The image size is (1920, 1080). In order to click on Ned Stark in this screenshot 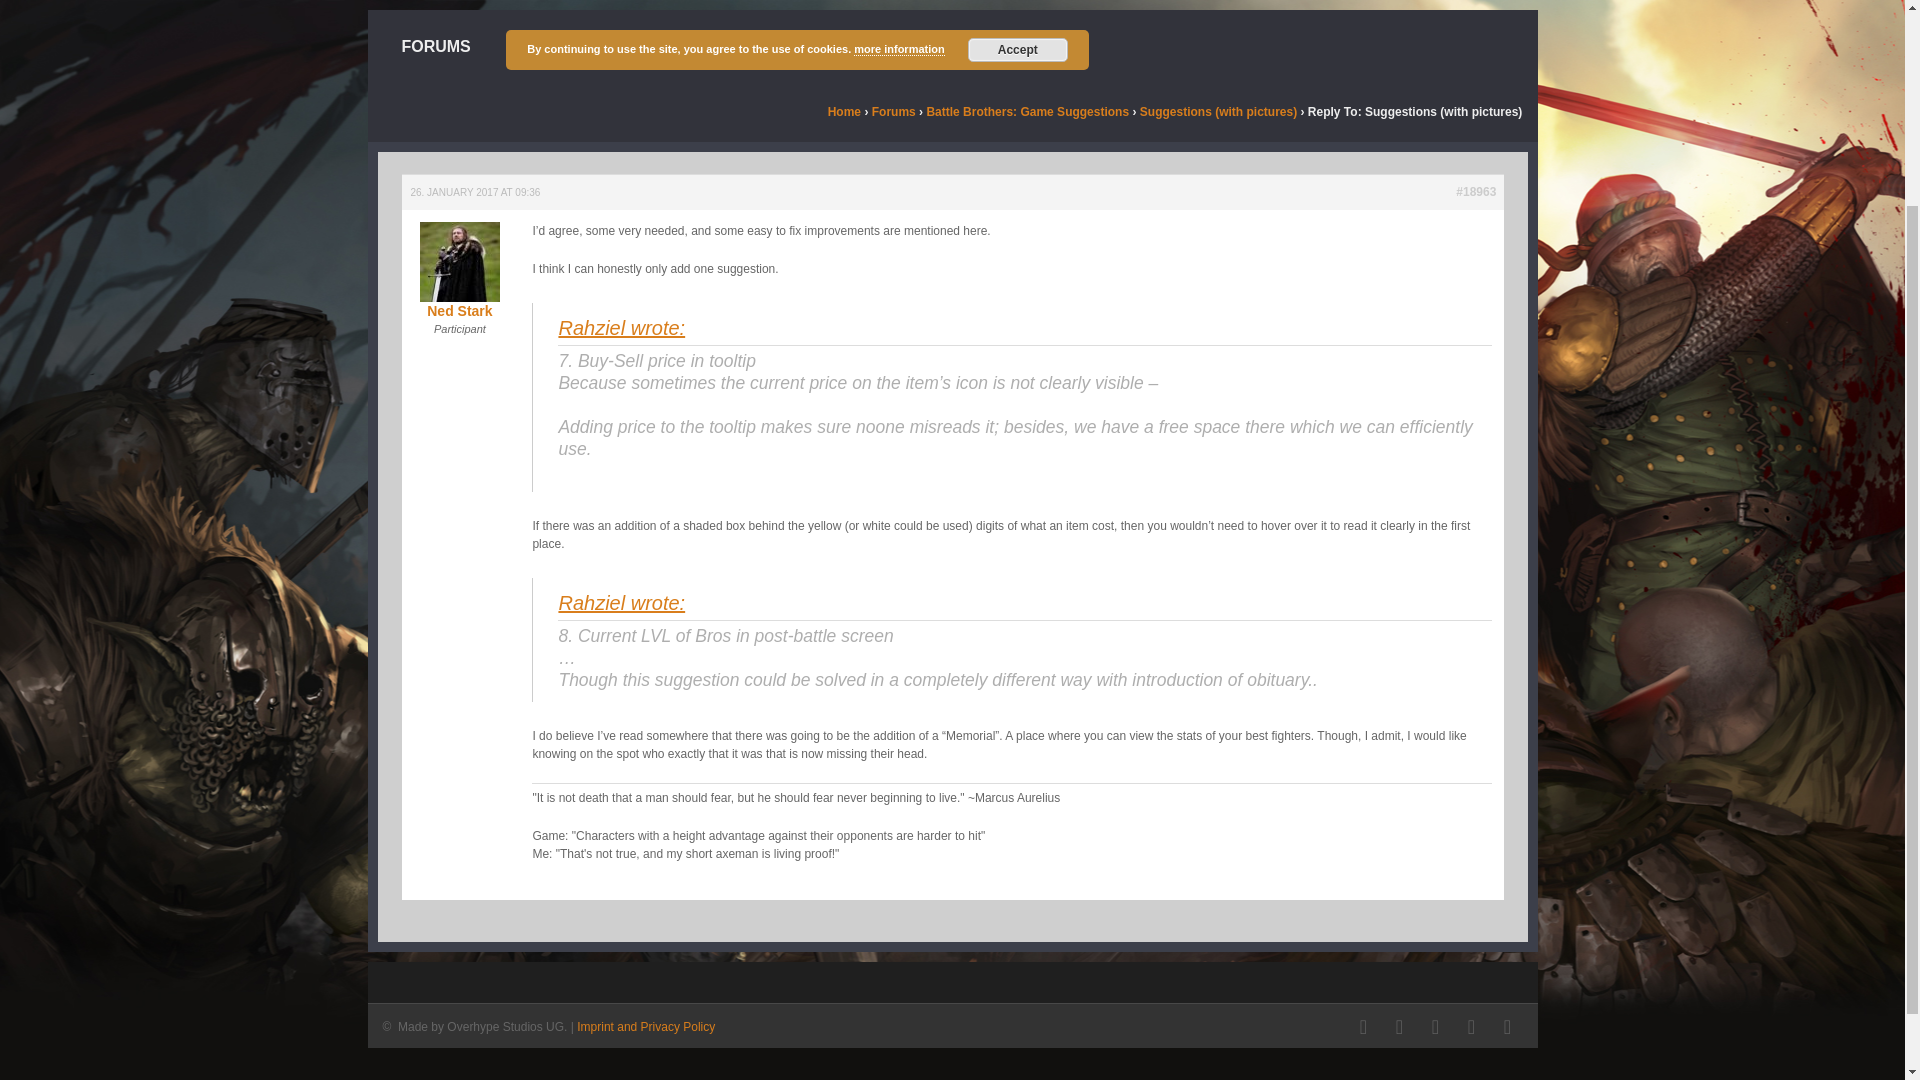, I will do `click(458, 284)`.